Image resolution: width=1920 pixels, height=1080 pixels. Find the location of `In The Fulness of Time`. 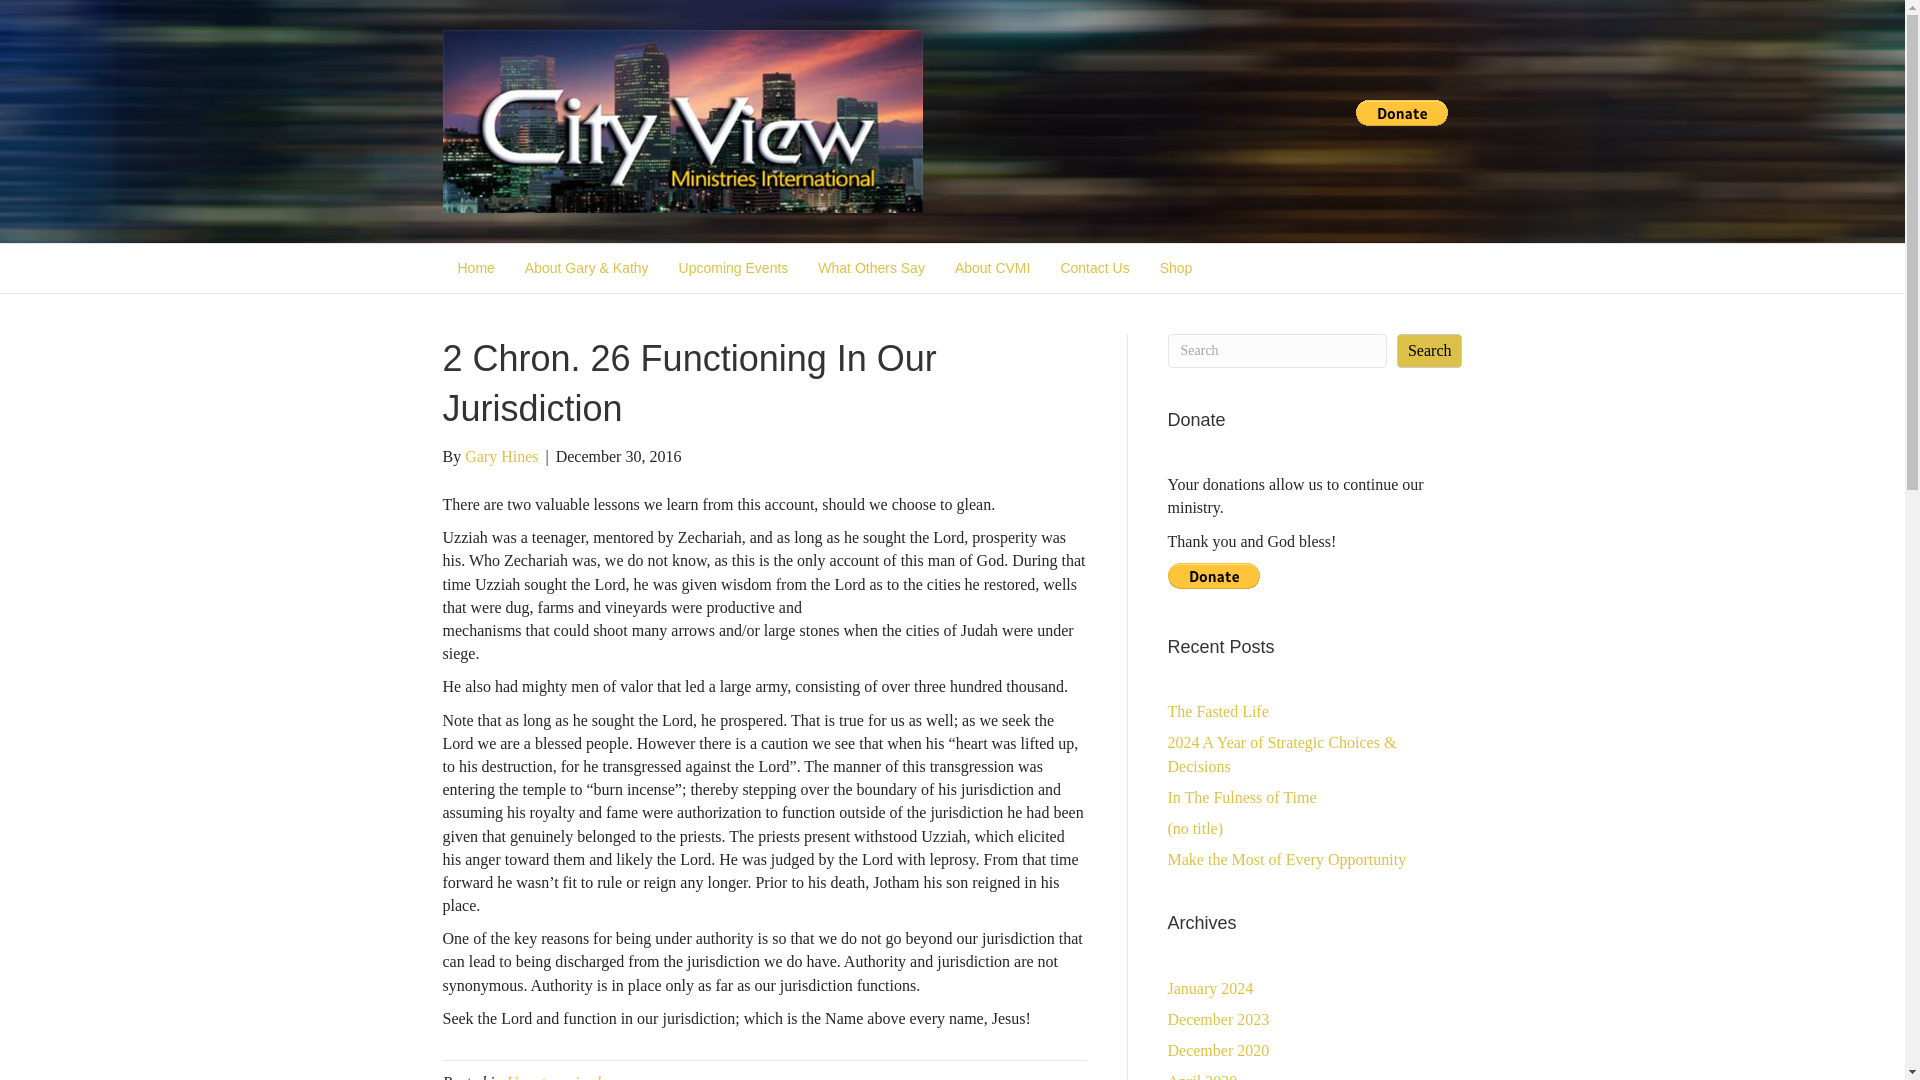

In The Fulness of Time is located at coordinates (1242, 797).